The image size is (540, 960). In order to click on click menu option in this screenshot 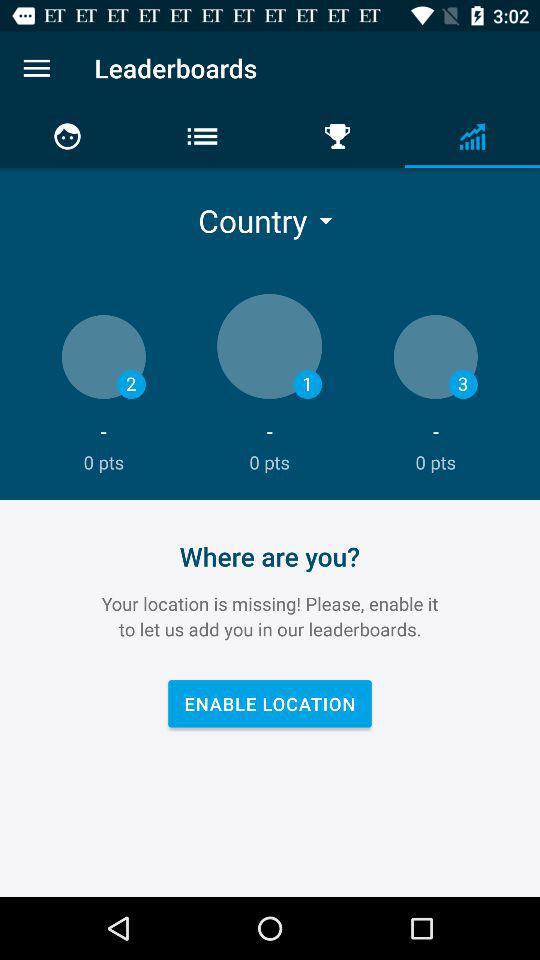, I will do `click(36, 68)`.